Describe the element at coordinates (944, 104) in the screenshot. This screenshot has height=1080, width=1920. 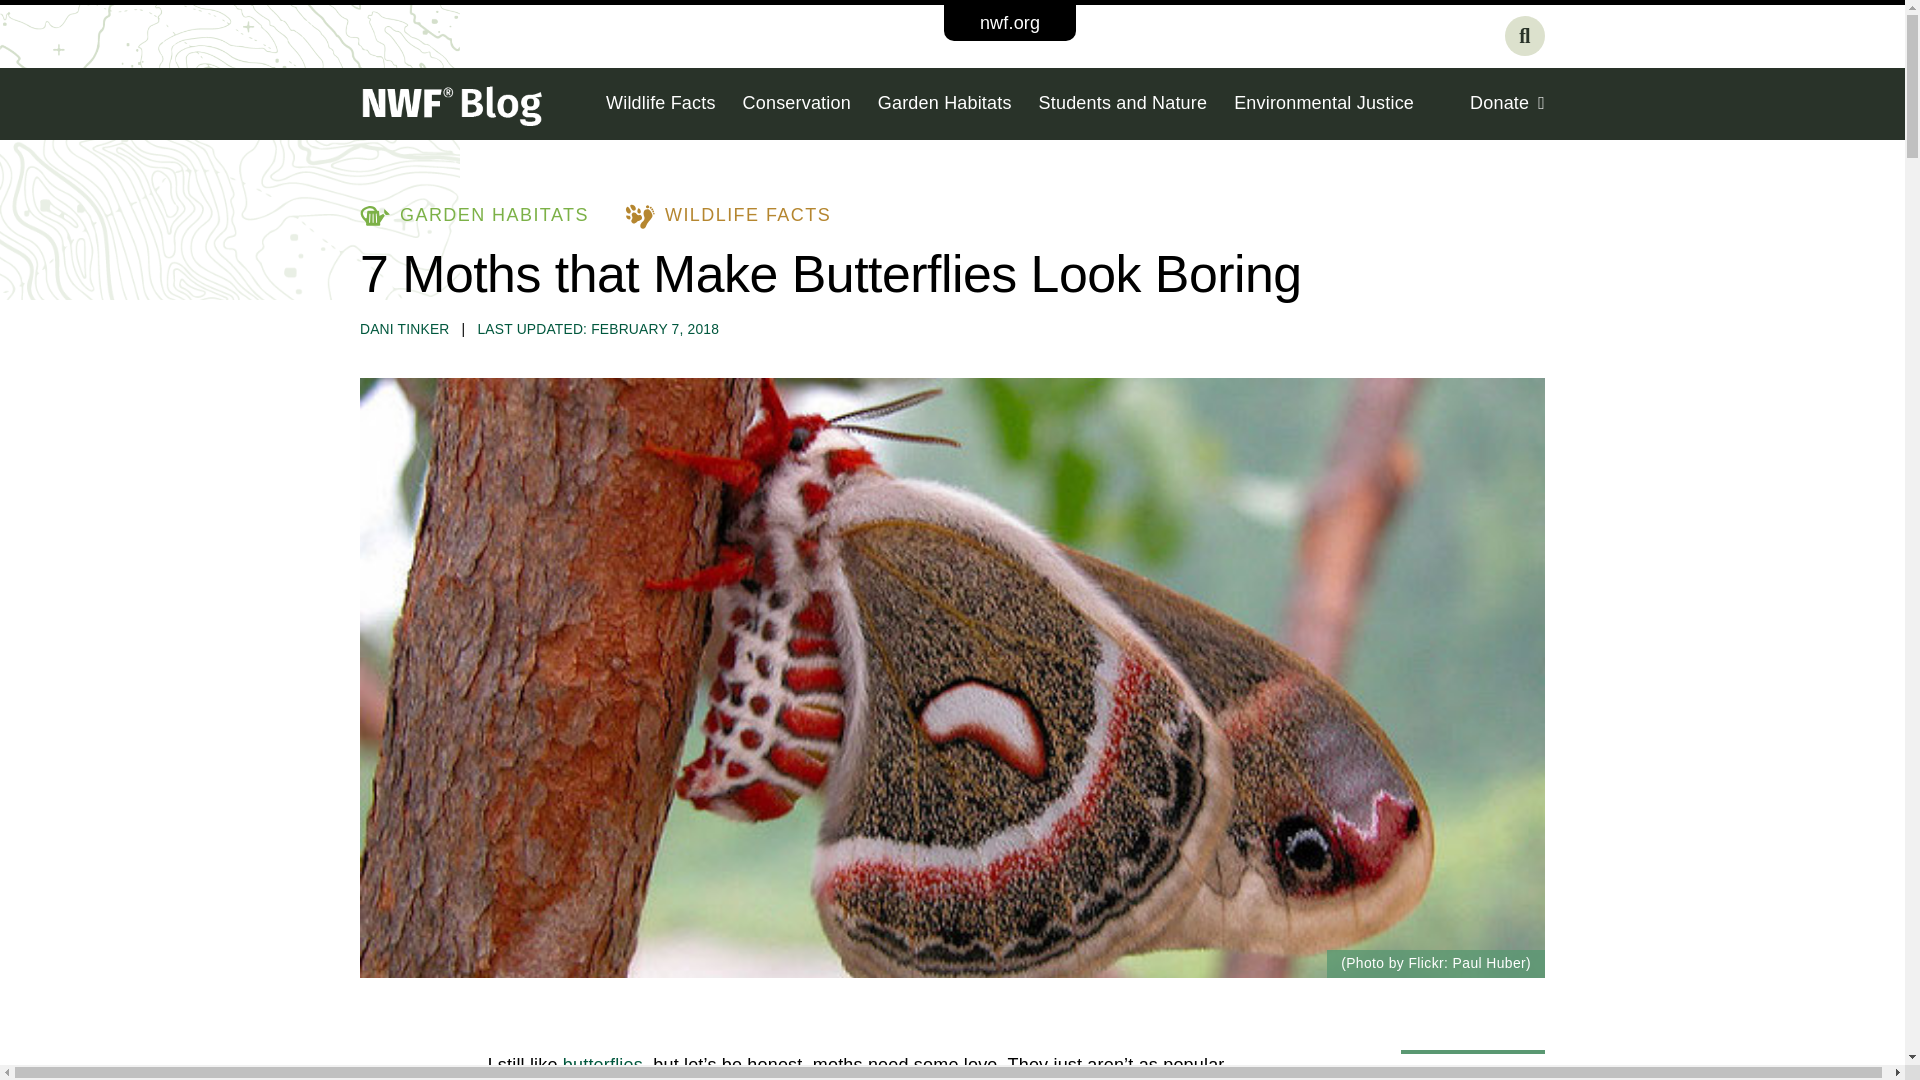
I see `Garden Habitats` at that location.